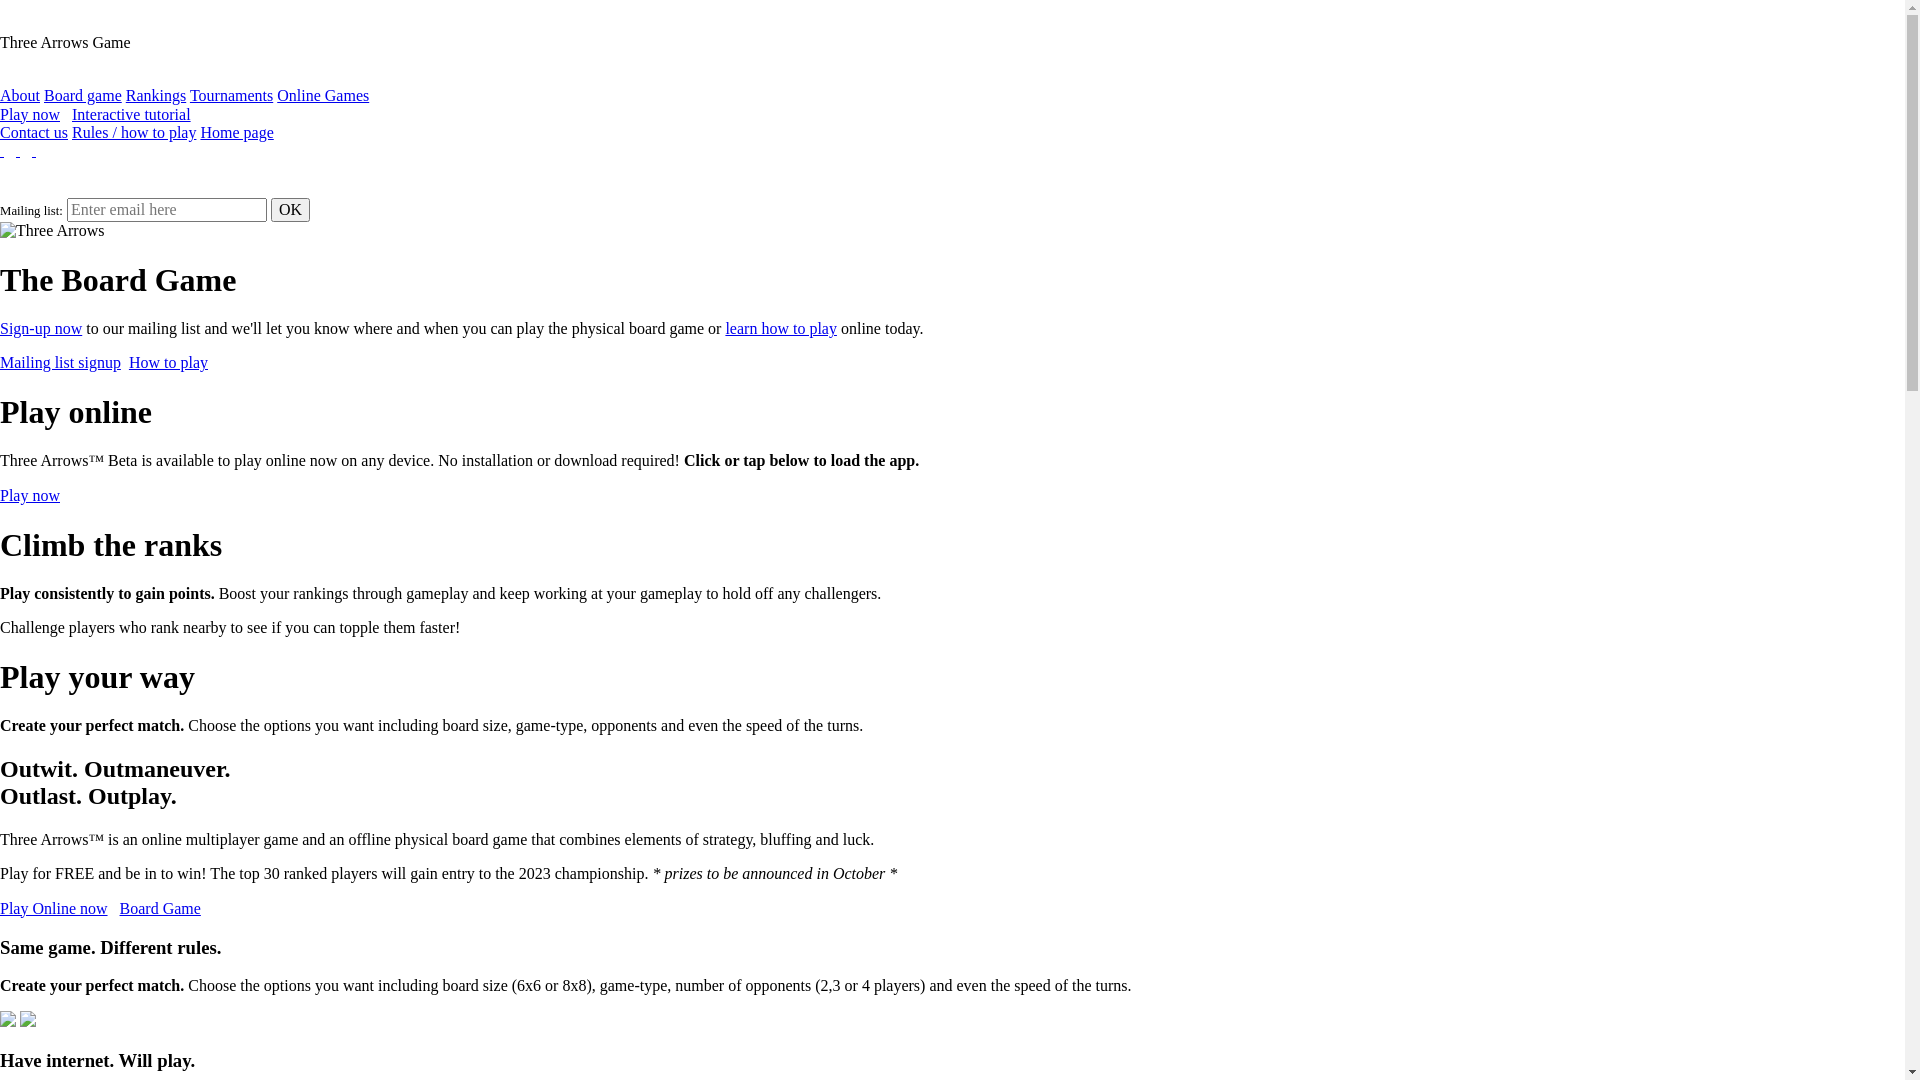 The image size is (1920, 1080). Describe the element at coordinates (30, 114) in the screenshot. I see `Play now` at that location.